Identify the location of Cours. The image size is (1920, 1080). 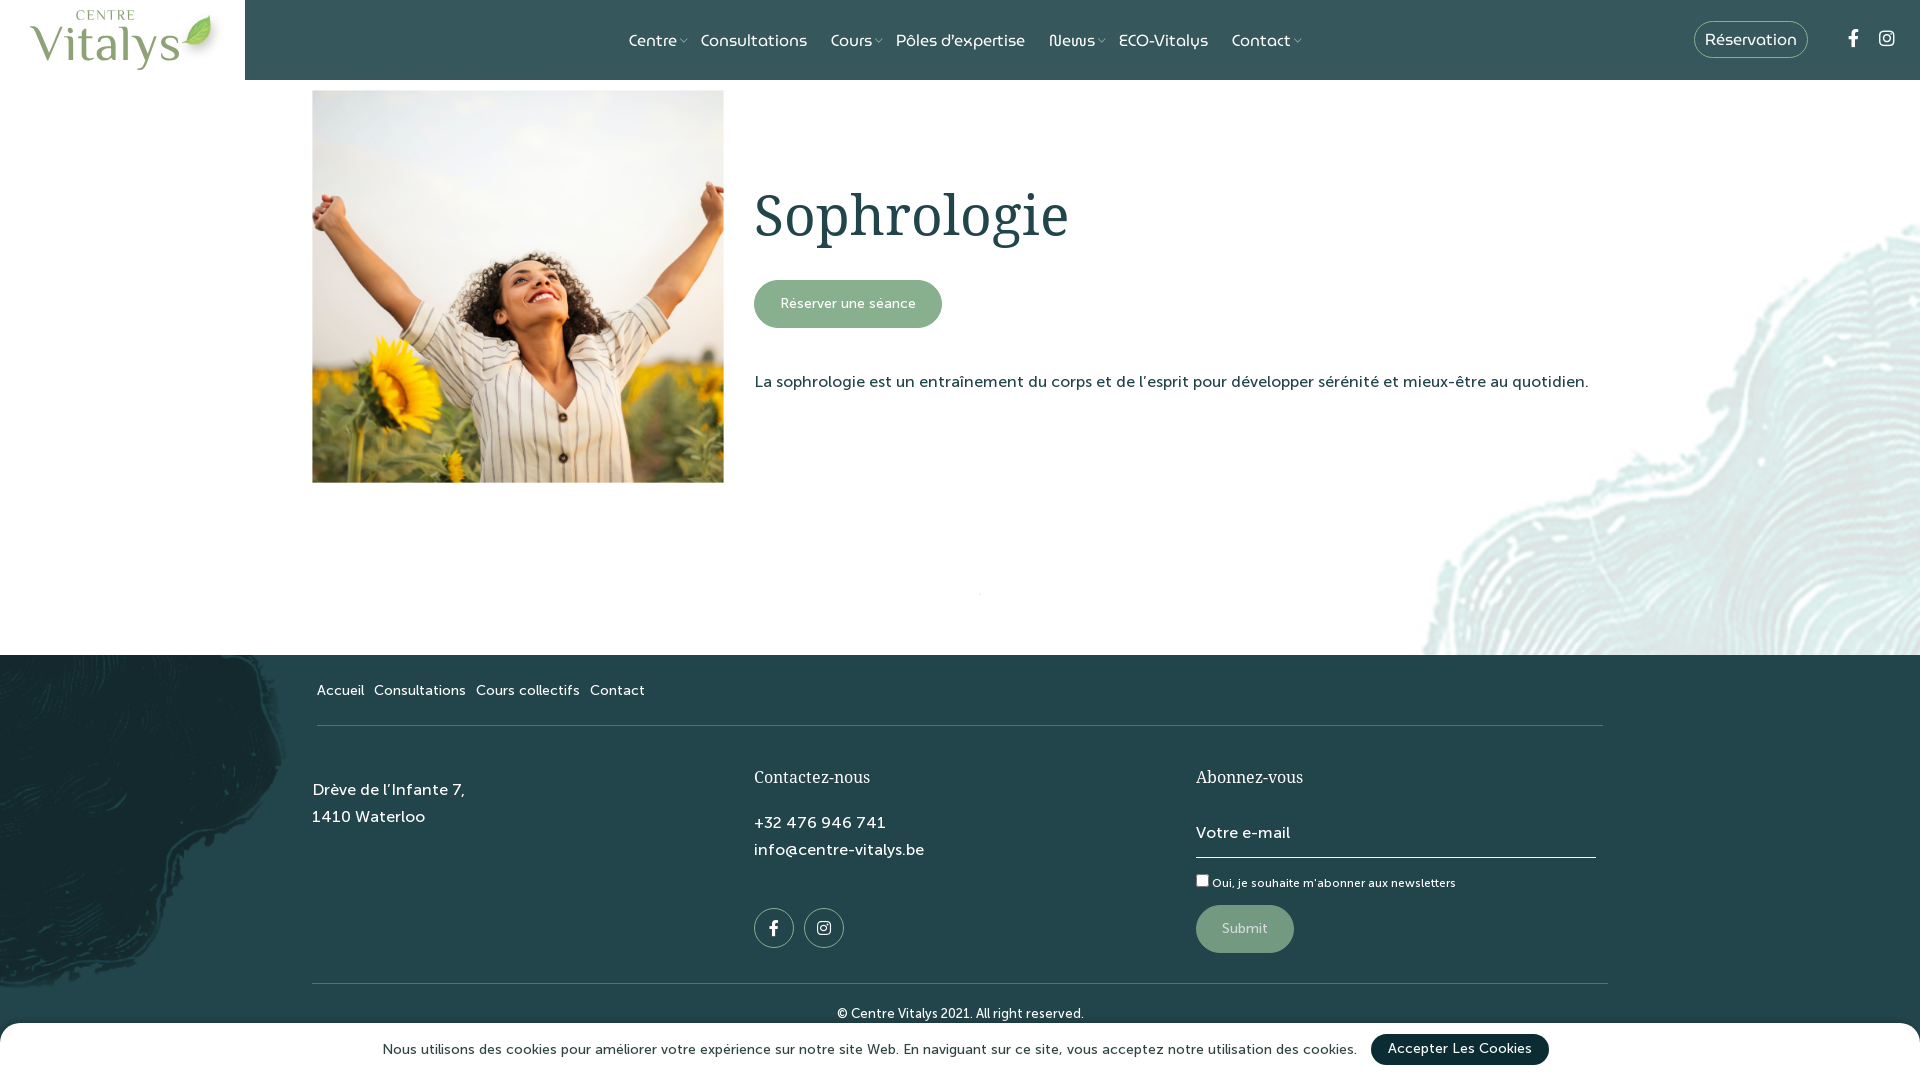
(852, 40).